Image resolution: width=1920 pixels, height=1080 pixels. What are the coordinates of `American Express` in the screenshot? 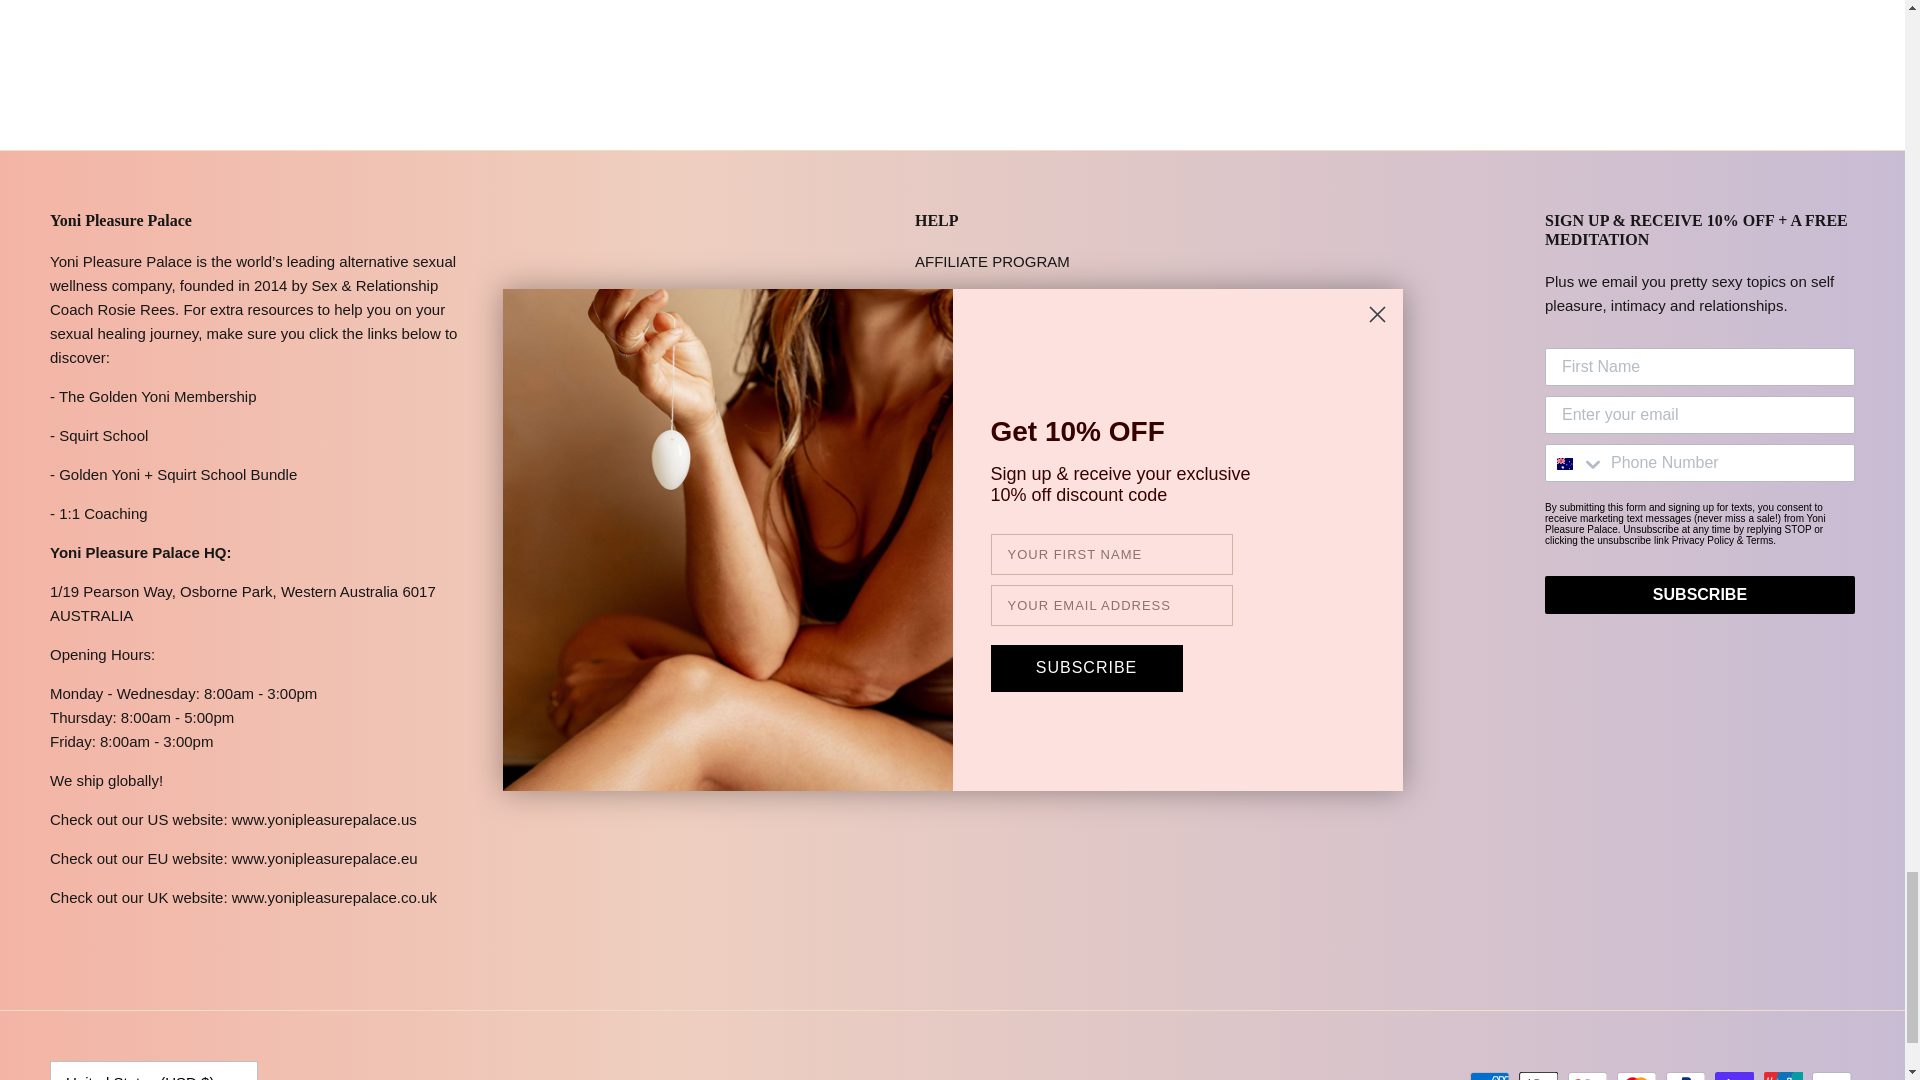 It's located at (1490, 1076).